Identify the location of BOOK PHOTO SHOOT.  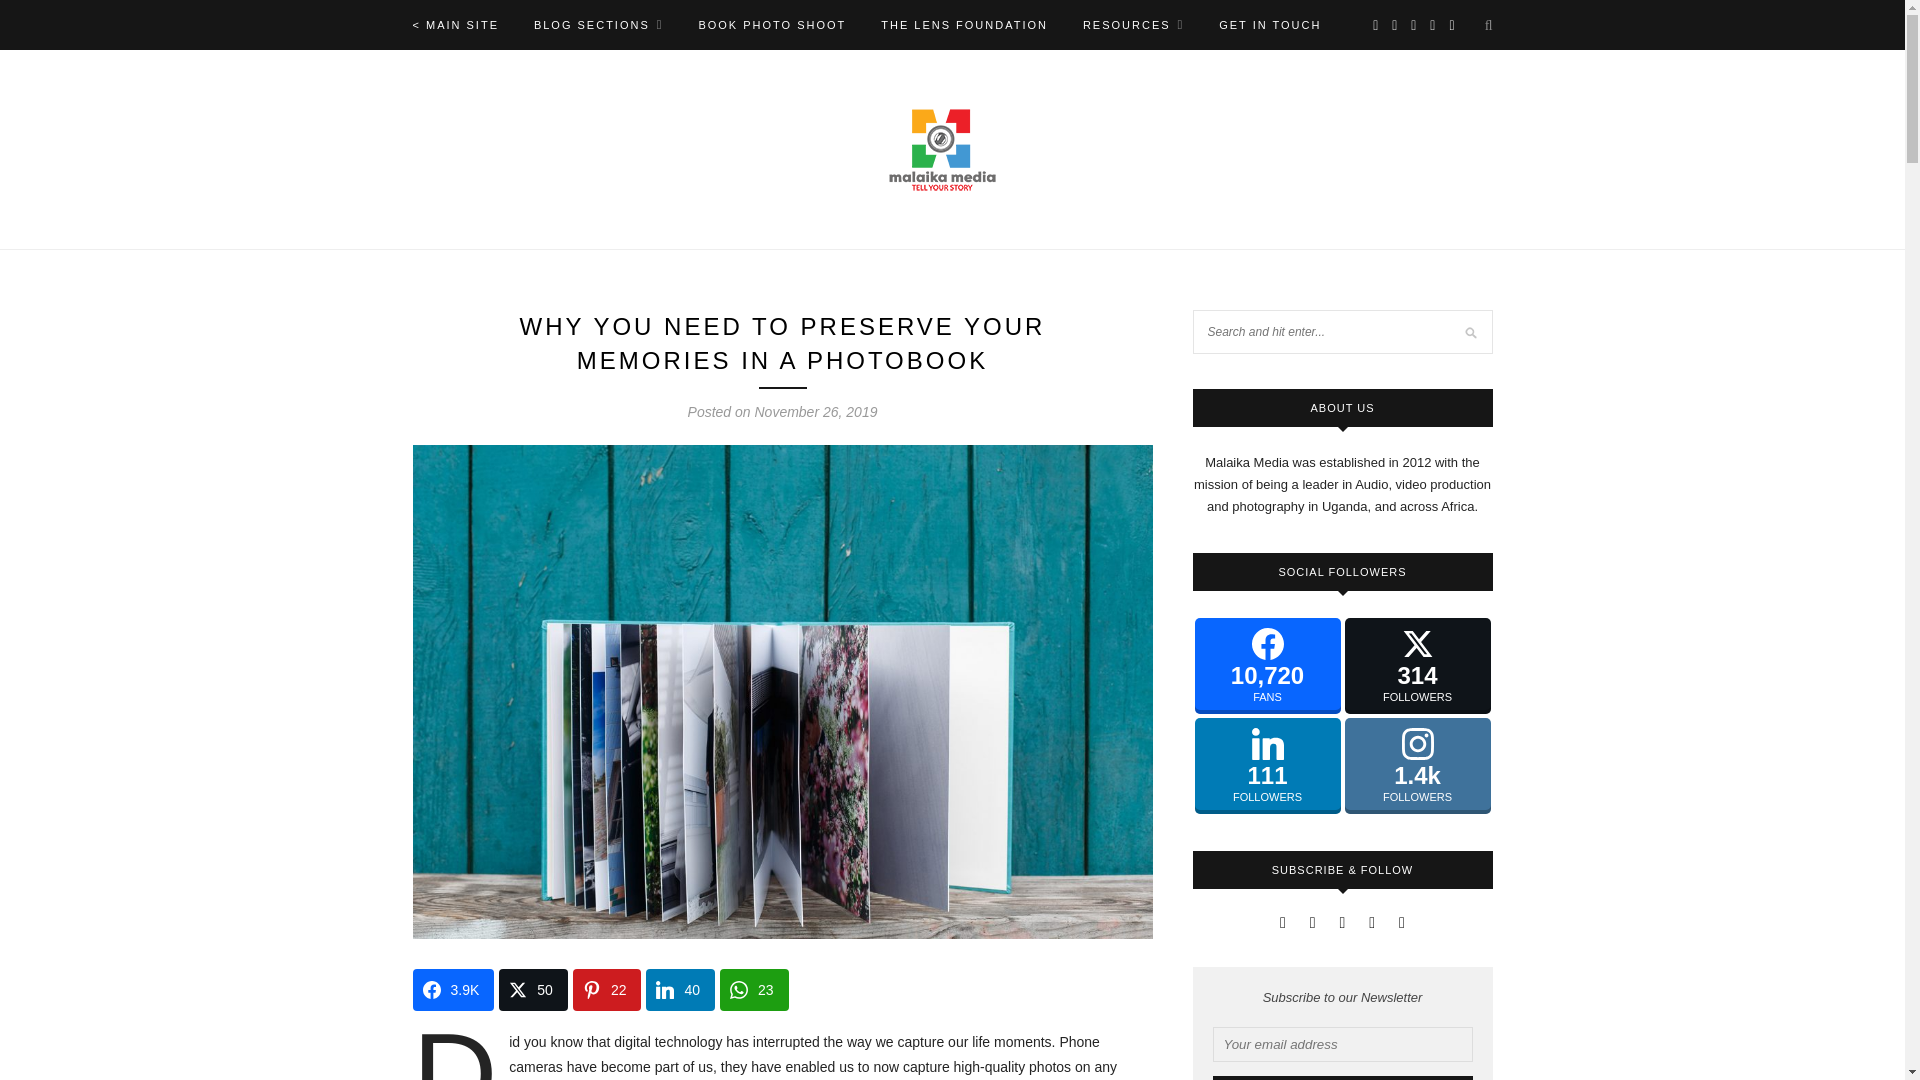
(772, 24).